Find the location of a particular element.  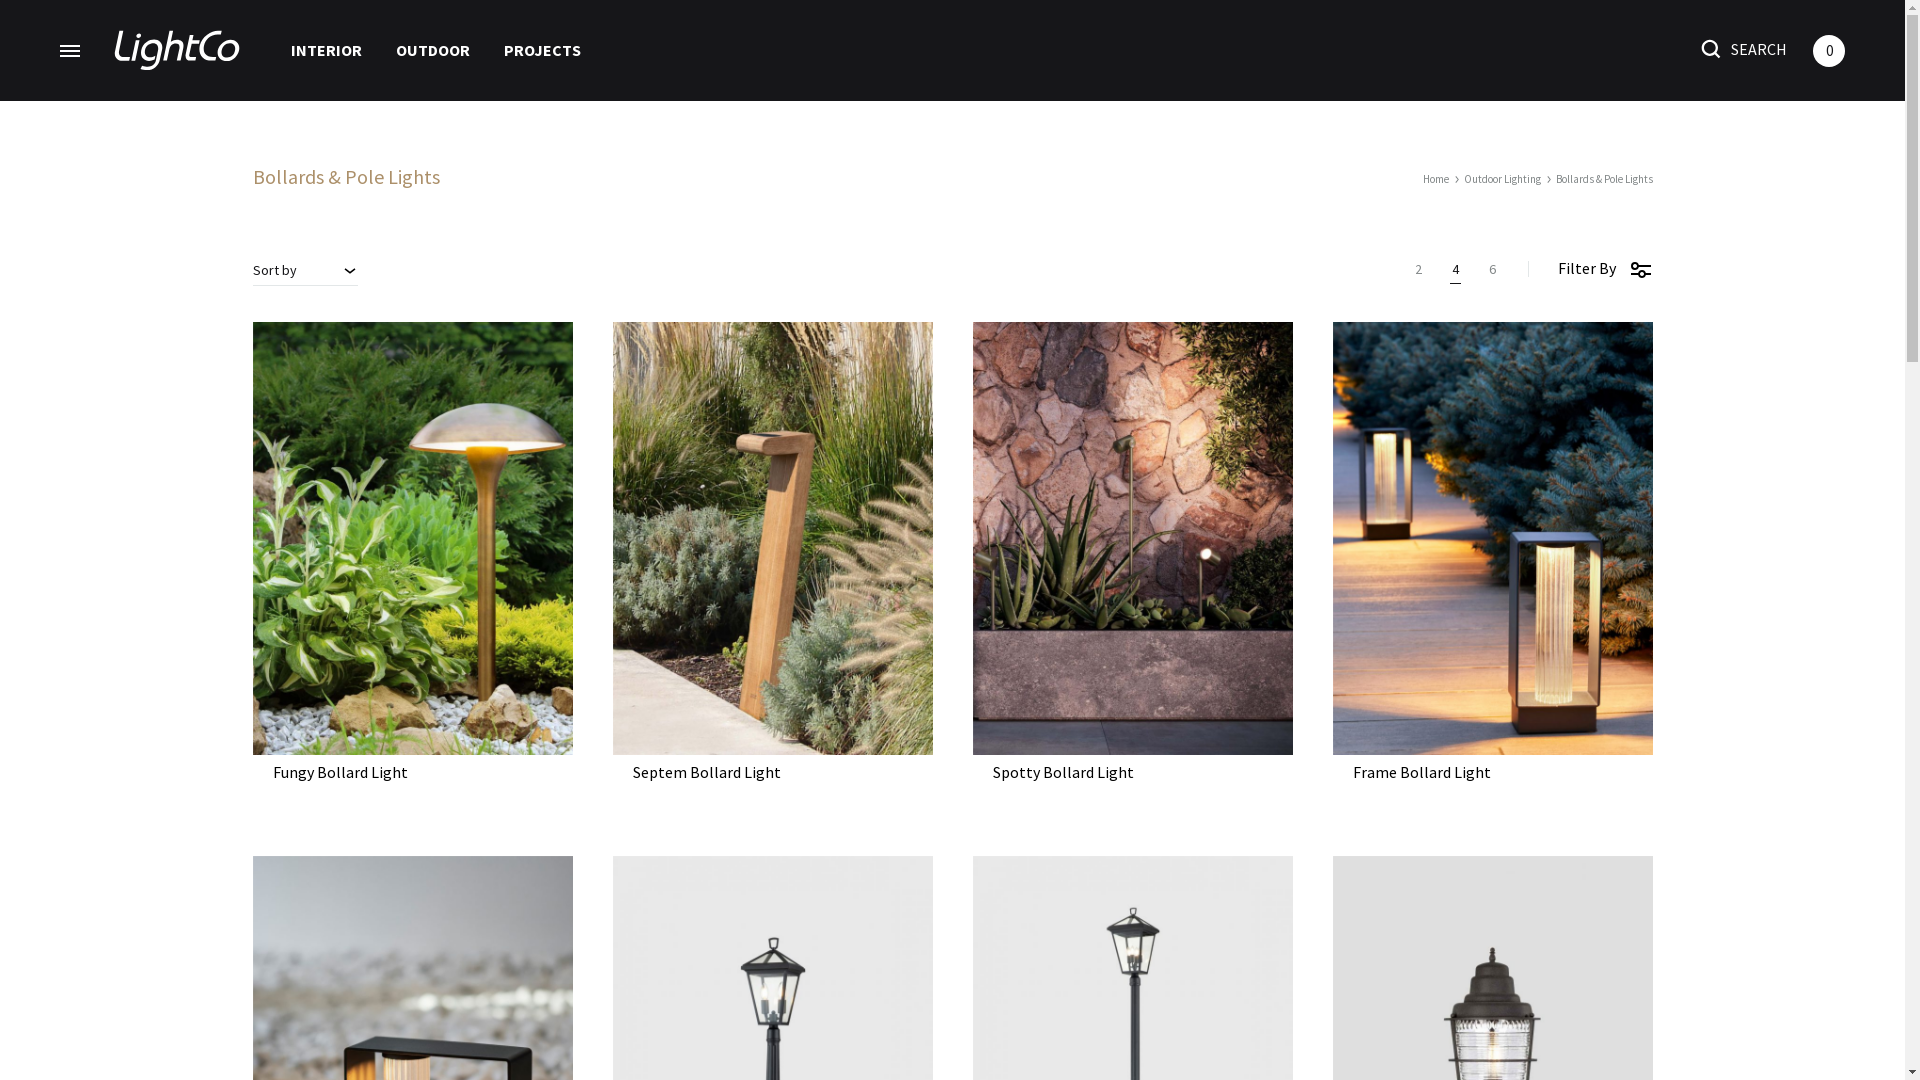

0 is located at coordinates (1829, 50).